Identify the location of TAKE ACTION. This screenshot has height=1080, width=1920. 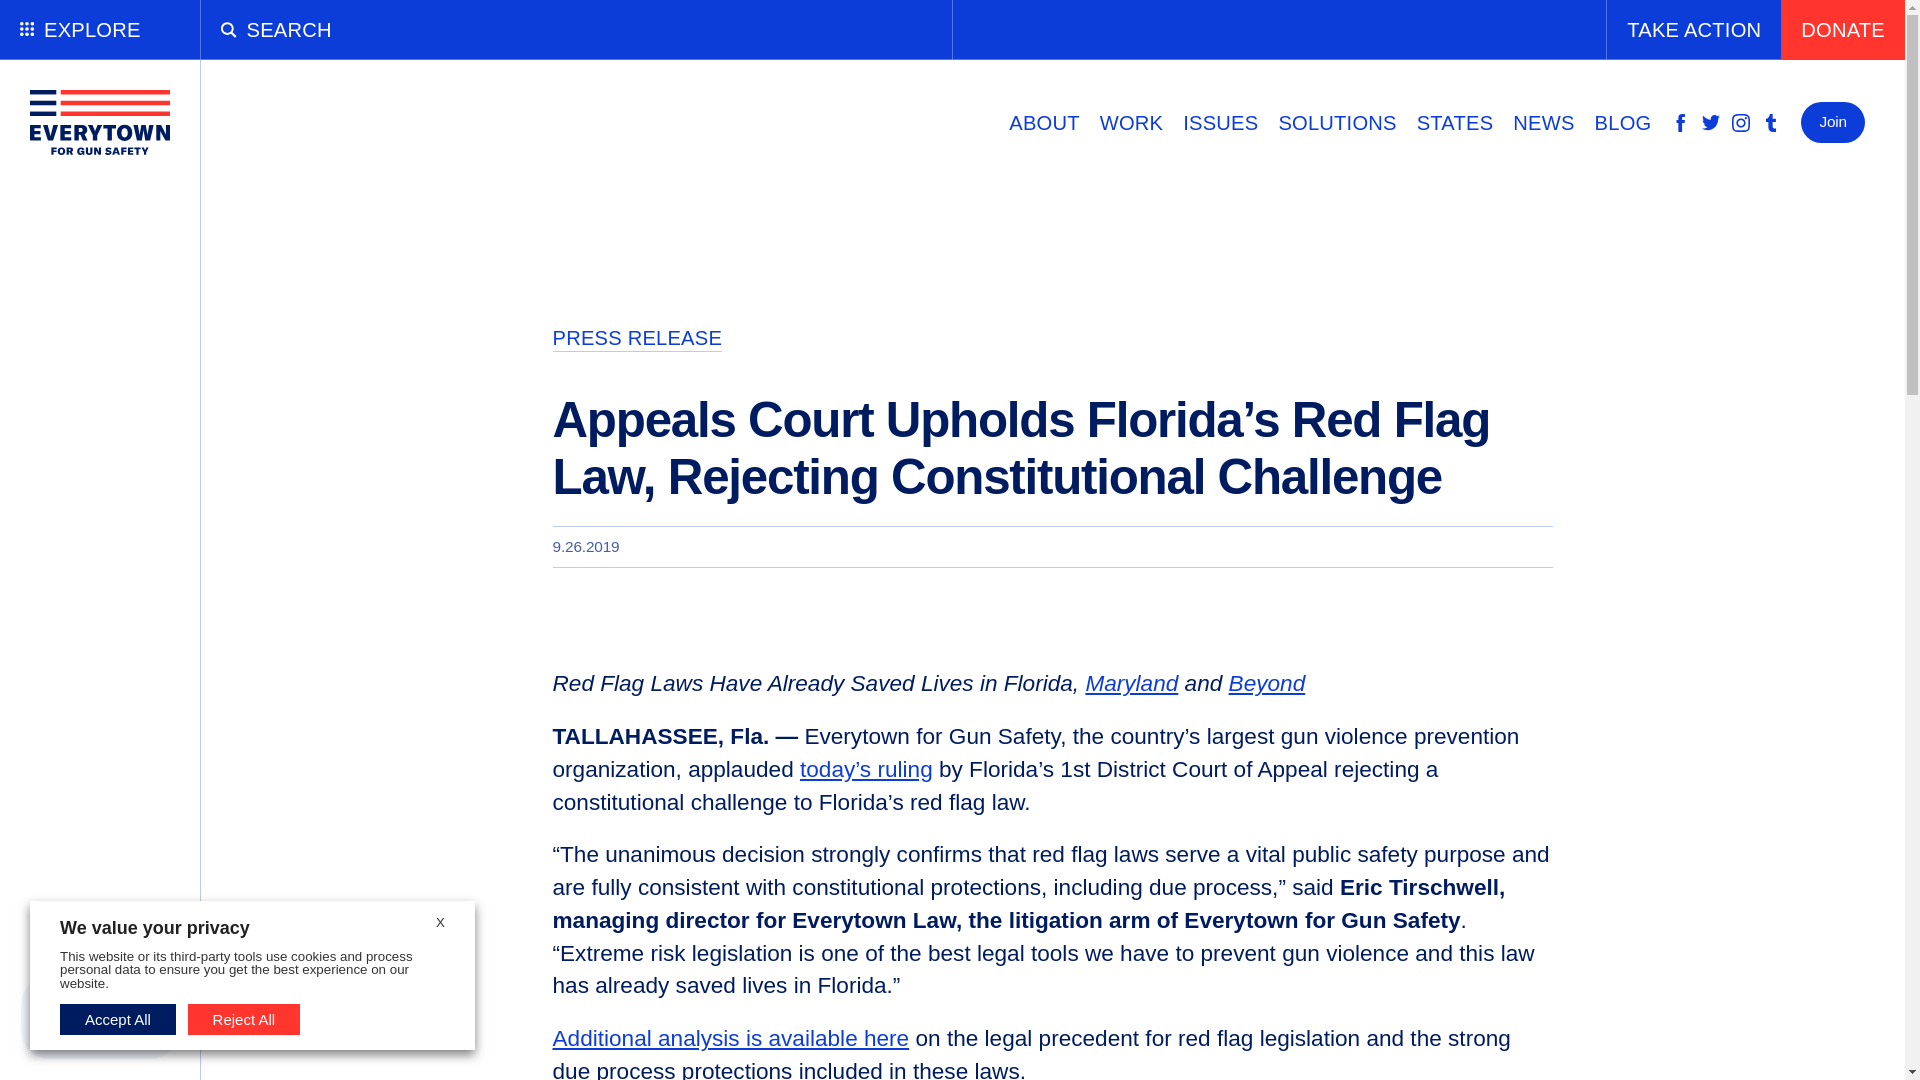
(1693, 30).